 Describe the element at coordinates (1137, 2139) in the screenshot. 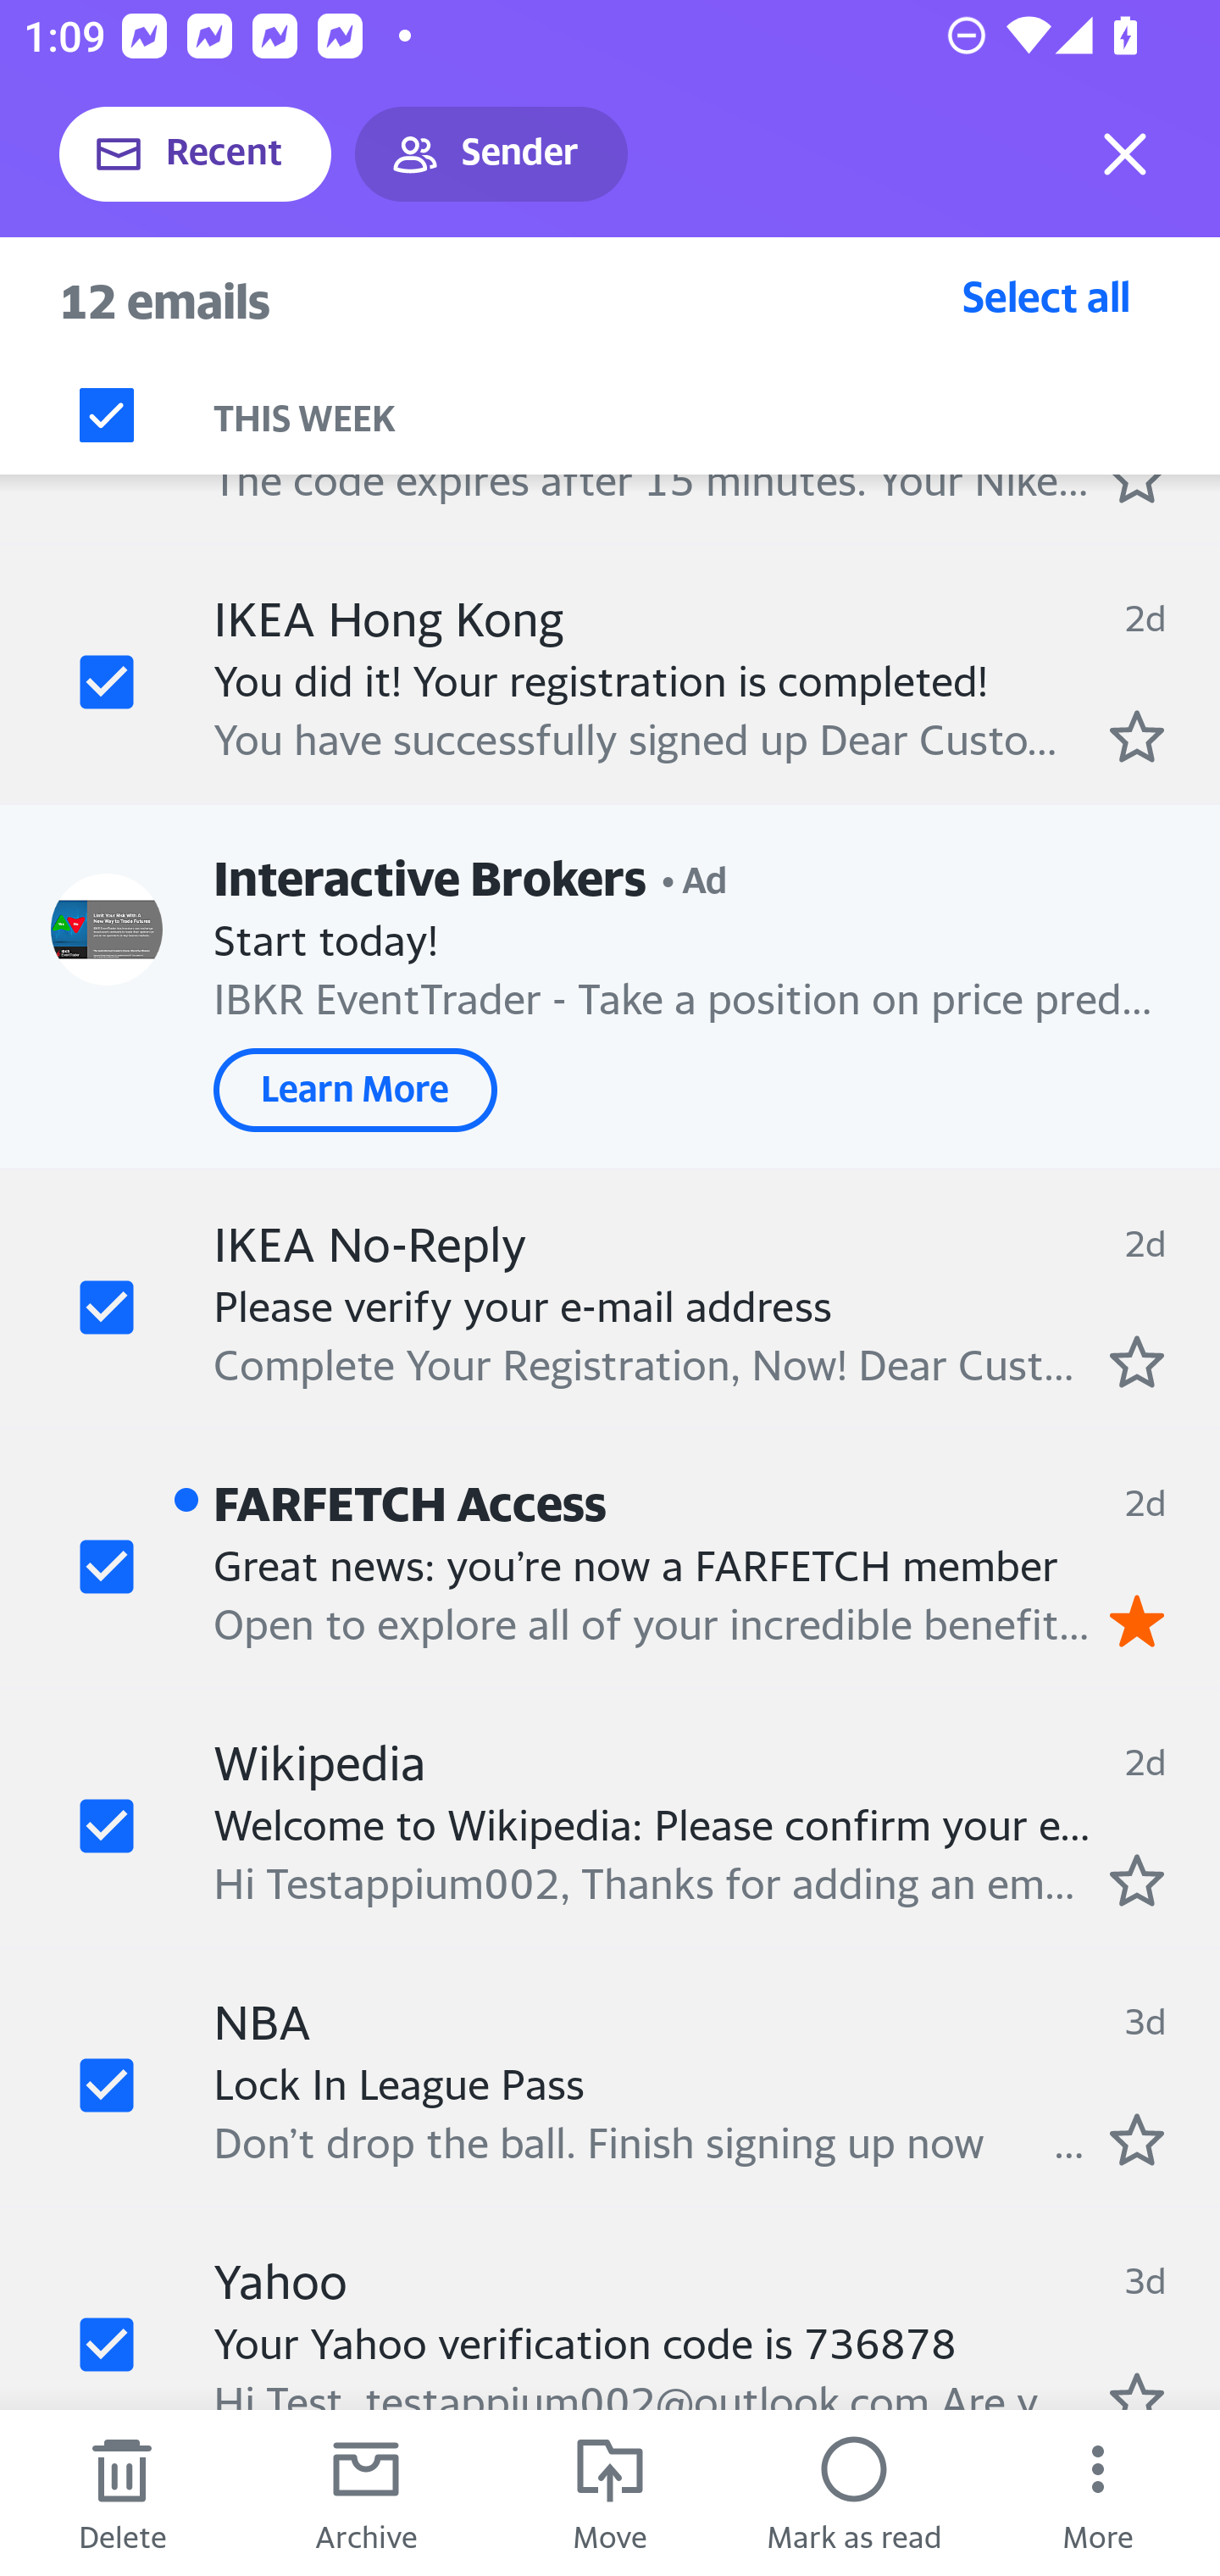

I see `Mark as starred.` at that location.